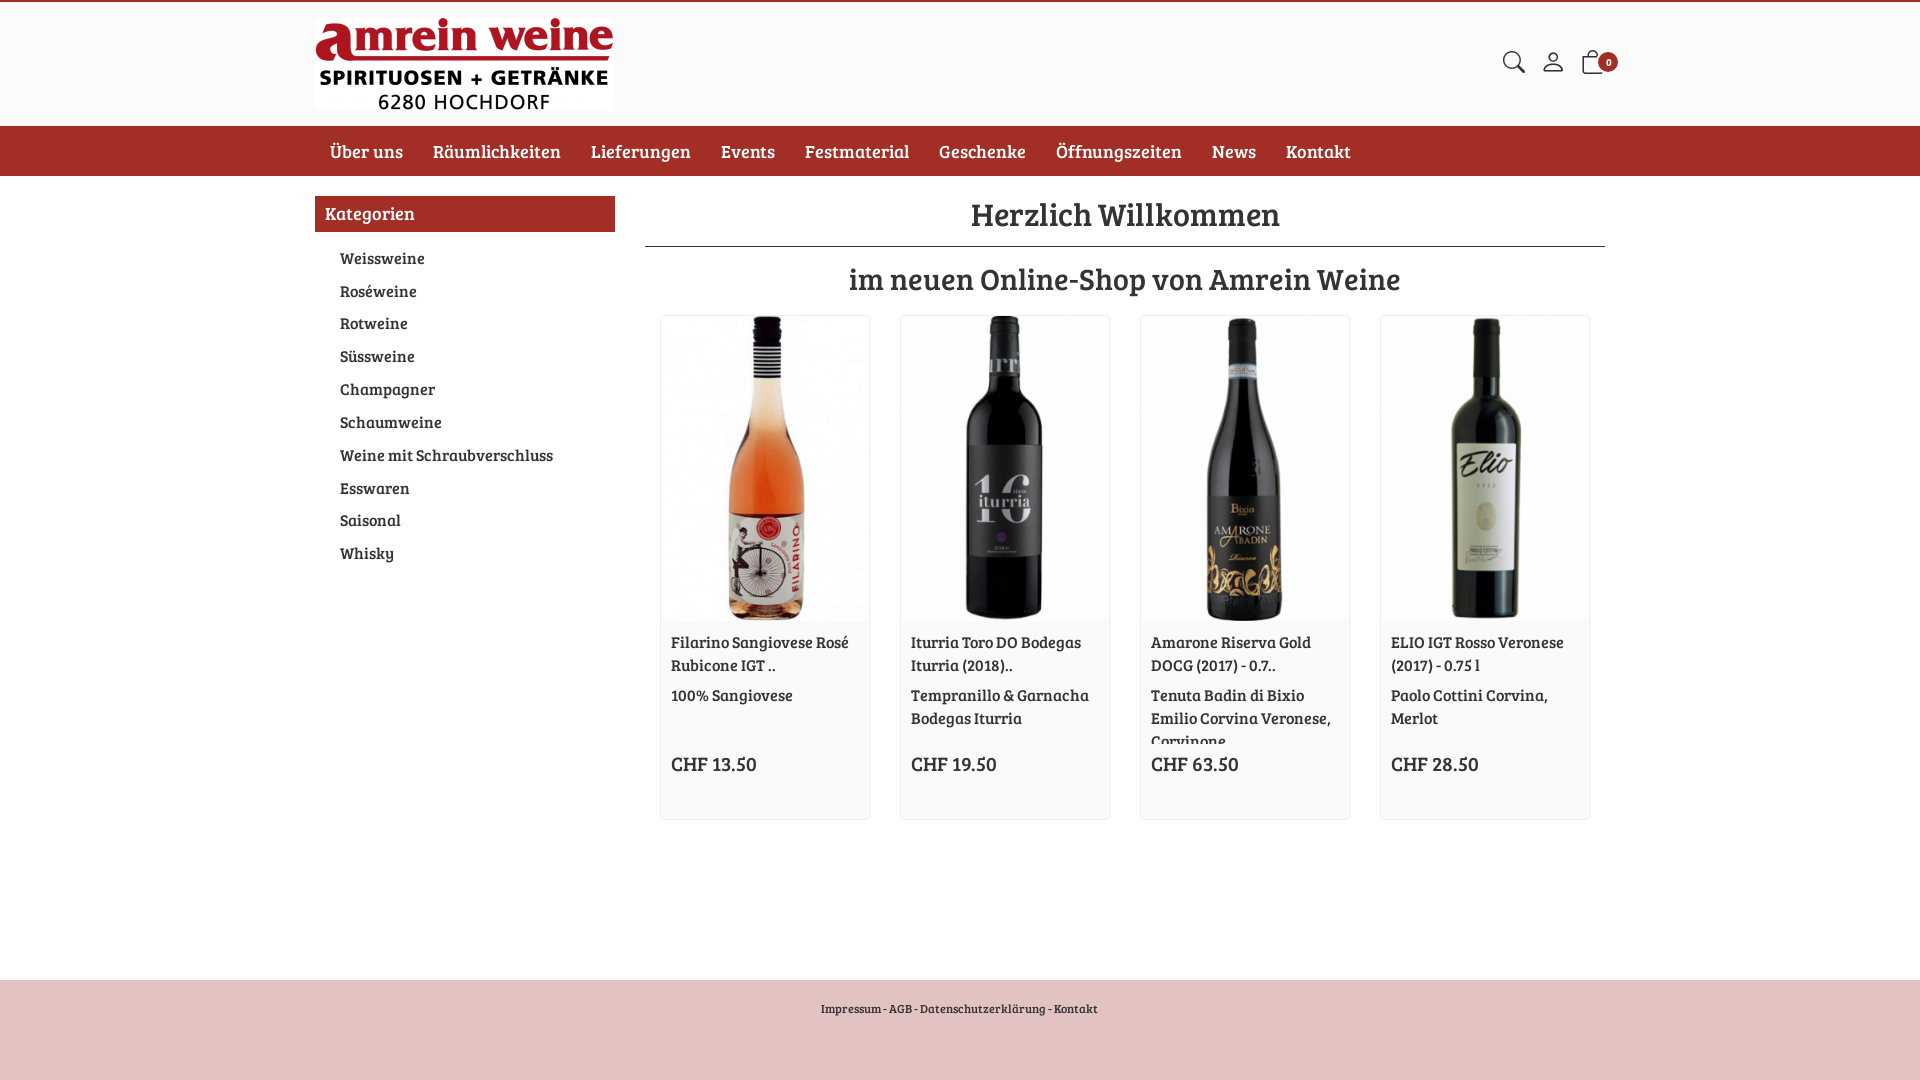 This screenshot has height=1080, width=1920. Describe the element at coordinates (465, 390) in the screenshot. I see `Champagner` at that location.